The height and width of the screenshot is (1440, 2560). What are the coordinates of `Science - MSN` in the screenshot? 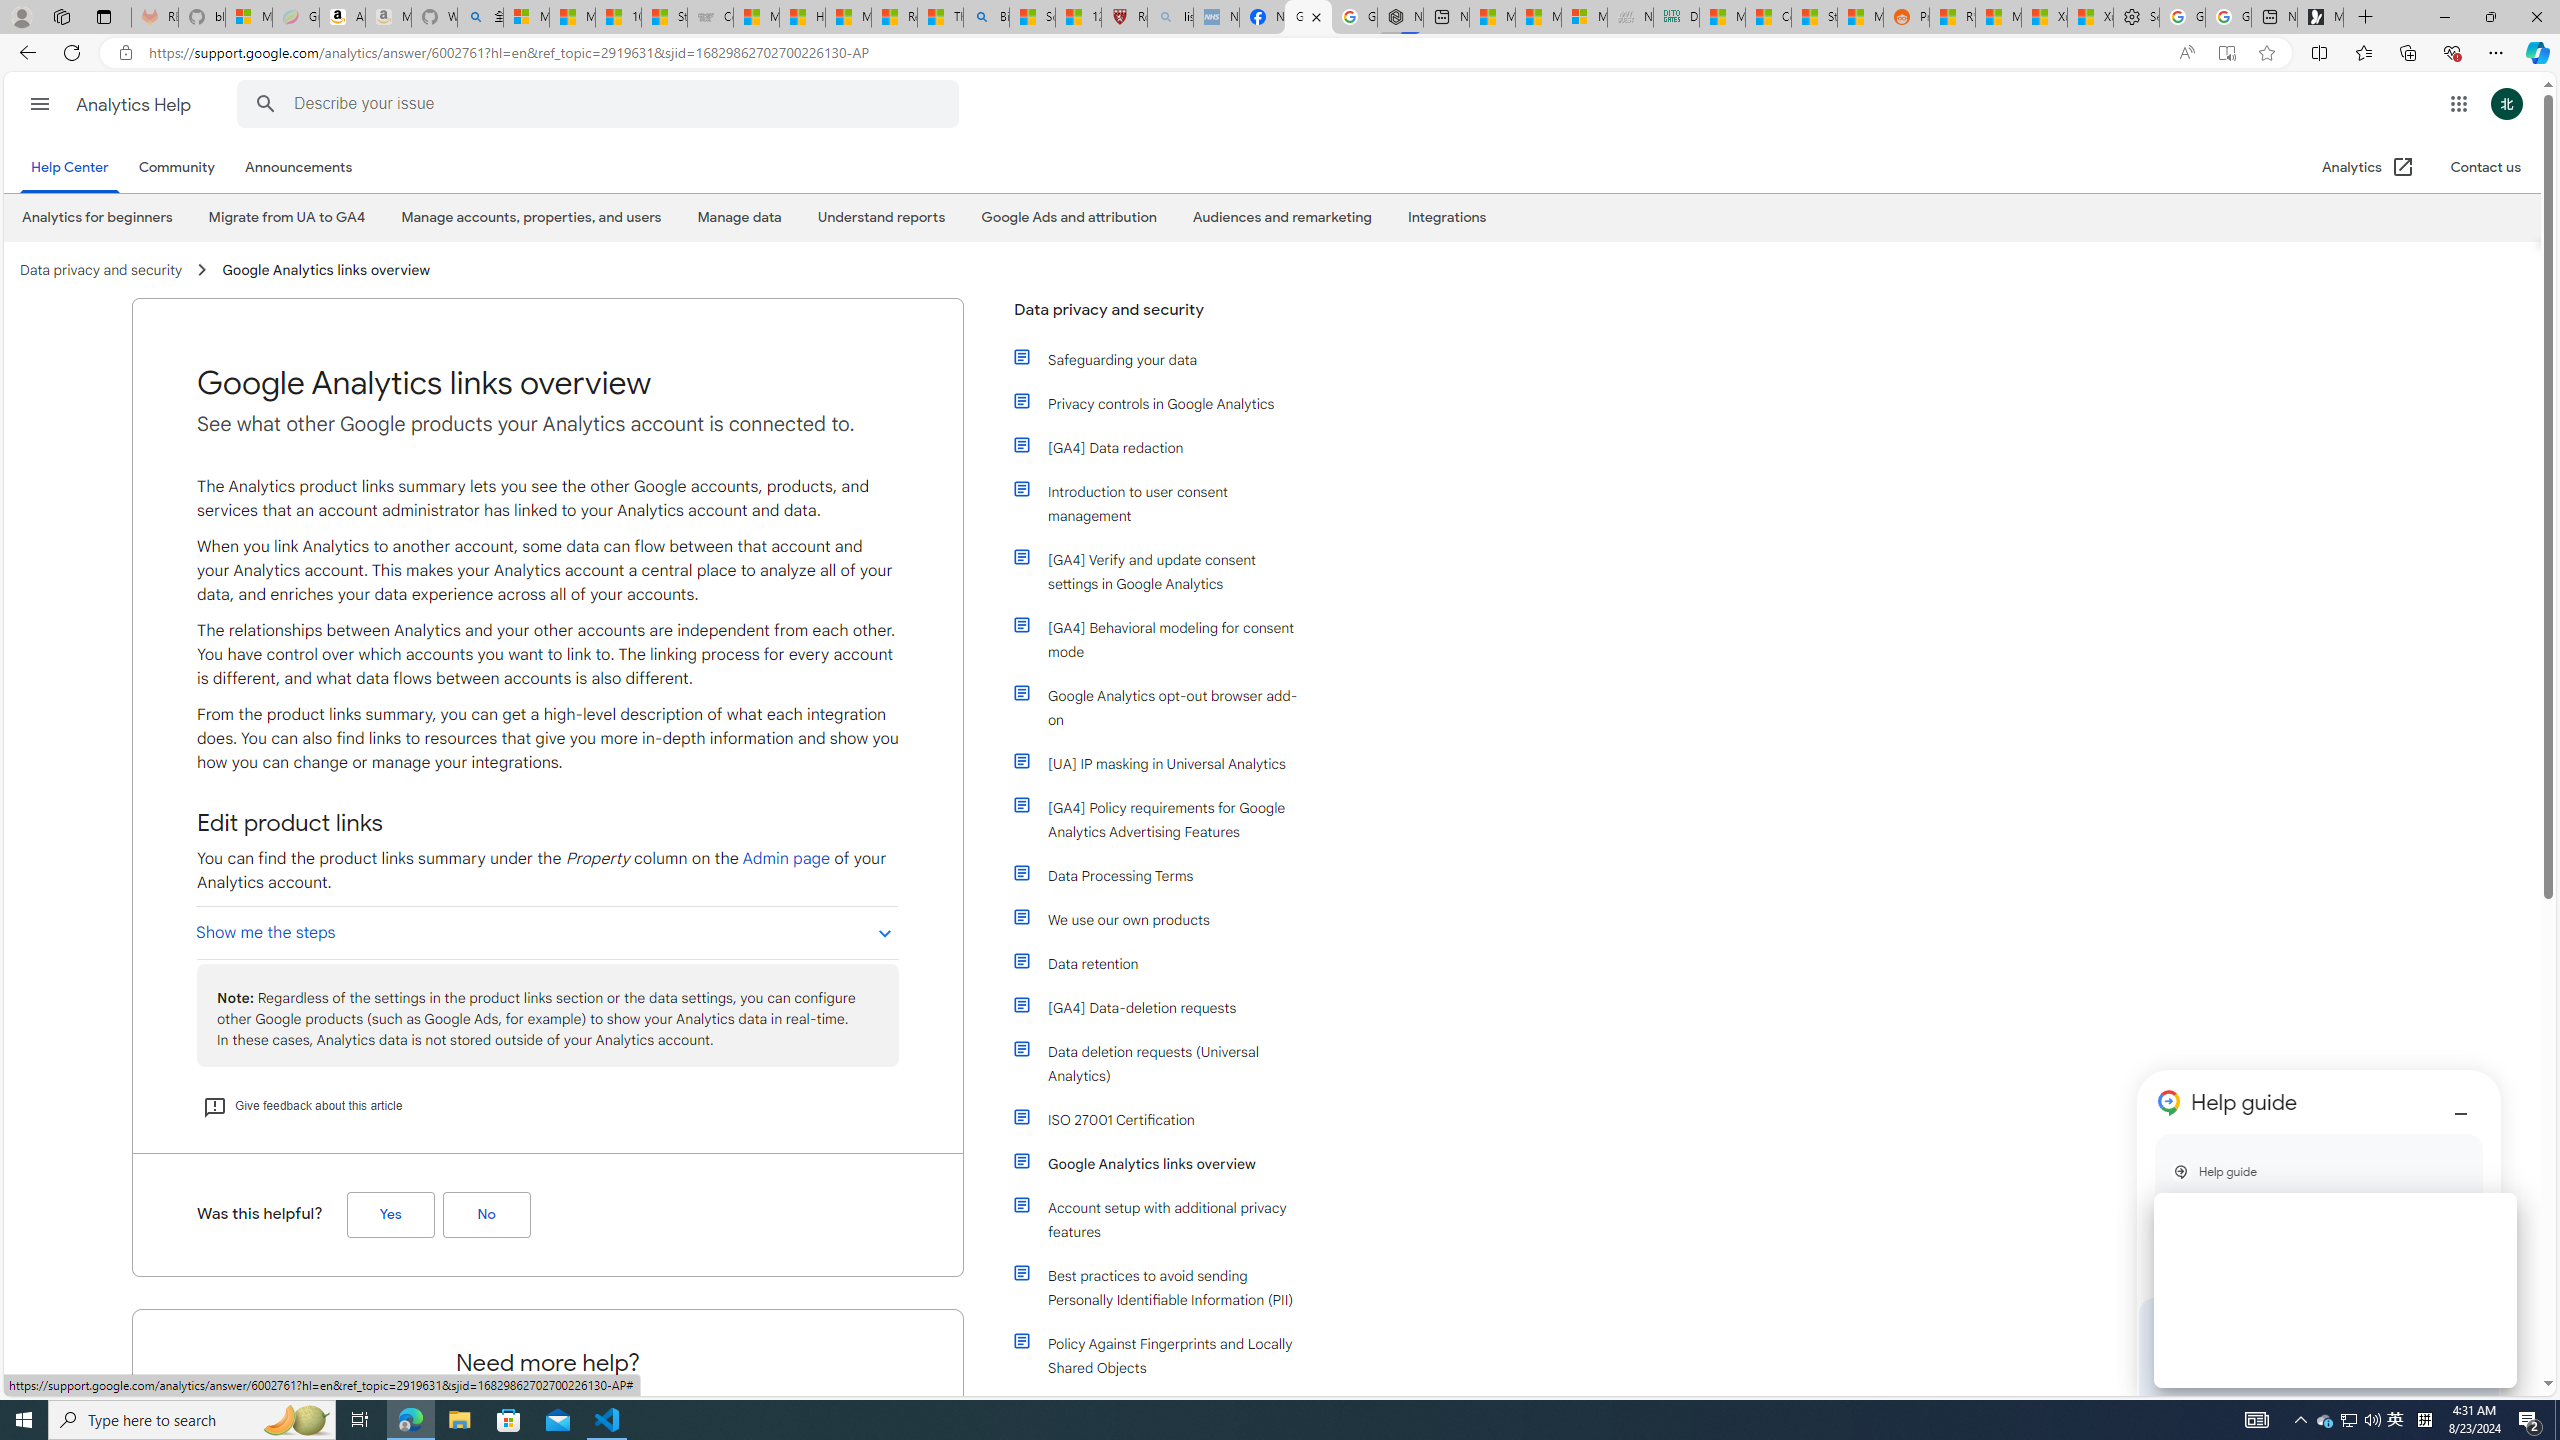 It's located at (1032, 17).